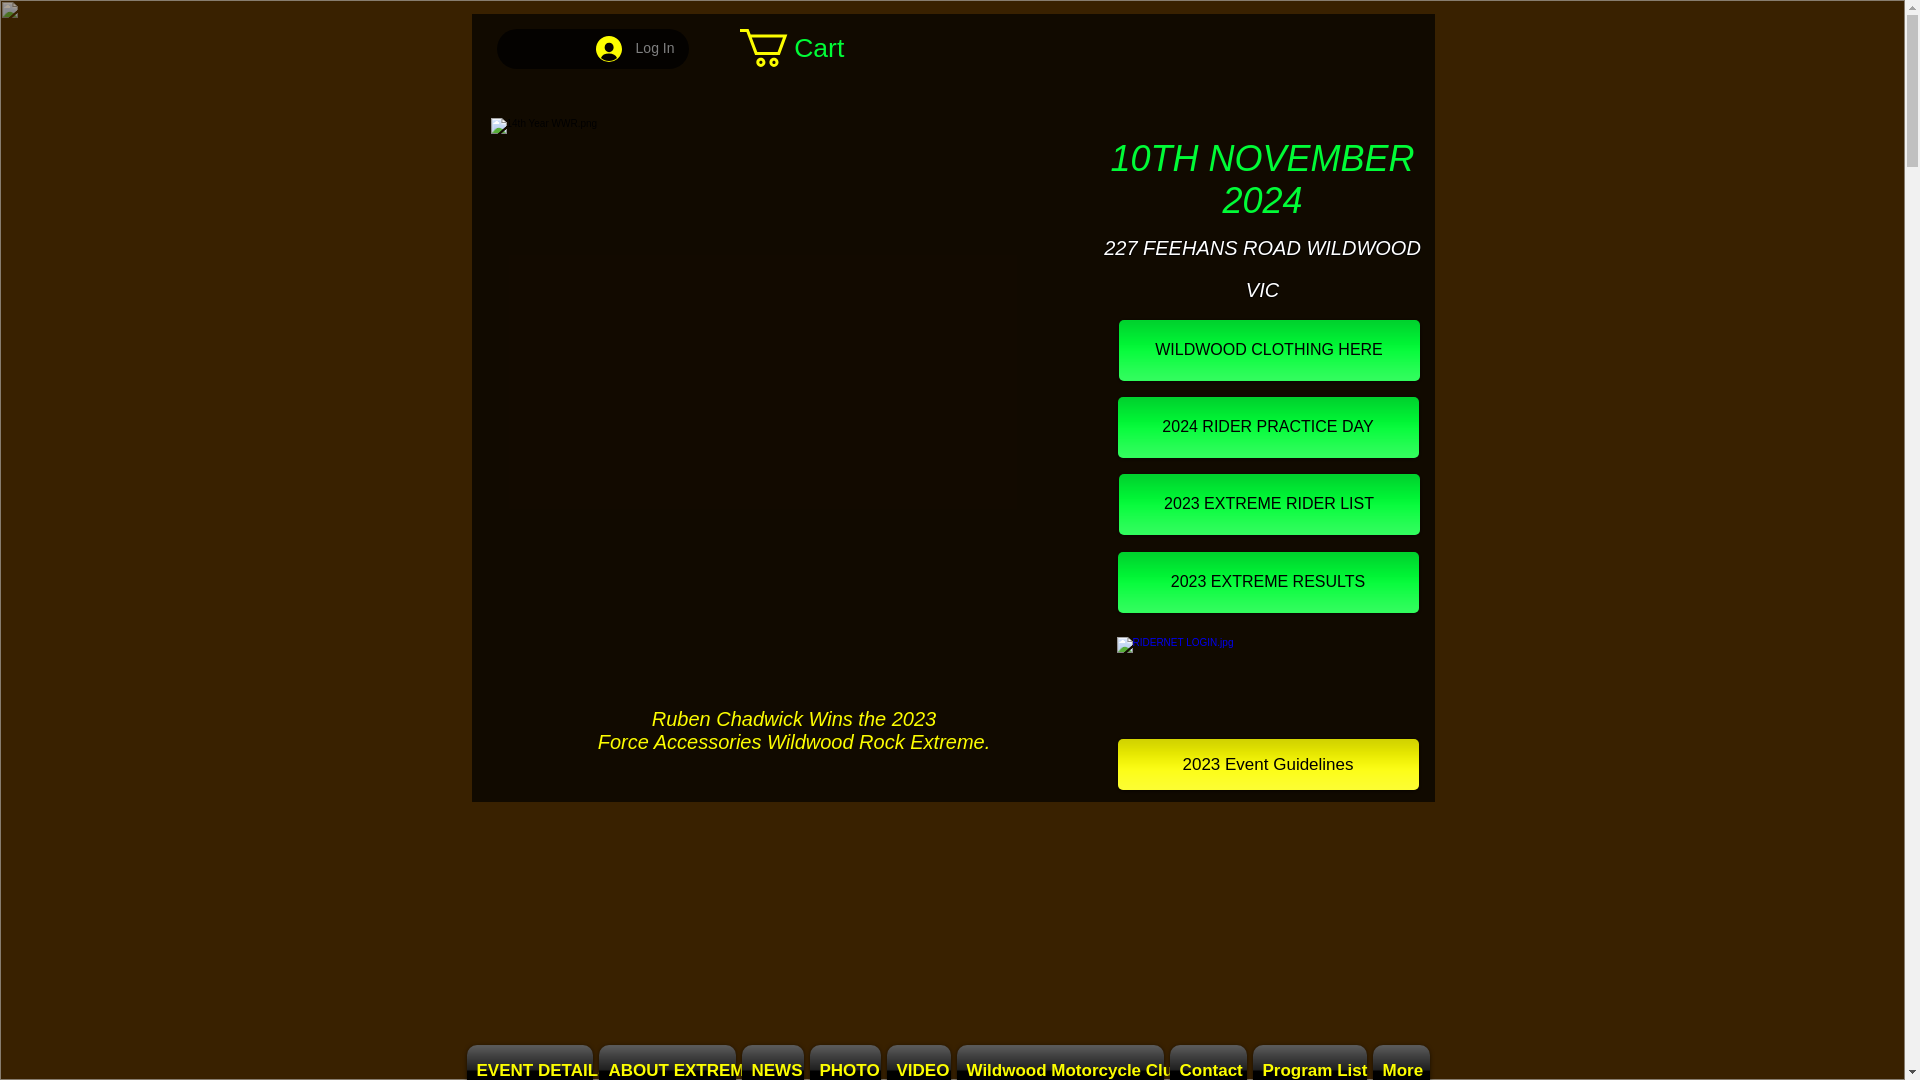 The height and width of the screenshot is (1080, 1920). Describe the element at coordinates (811, 48) in the screenshot. I see `Cart` at that location.